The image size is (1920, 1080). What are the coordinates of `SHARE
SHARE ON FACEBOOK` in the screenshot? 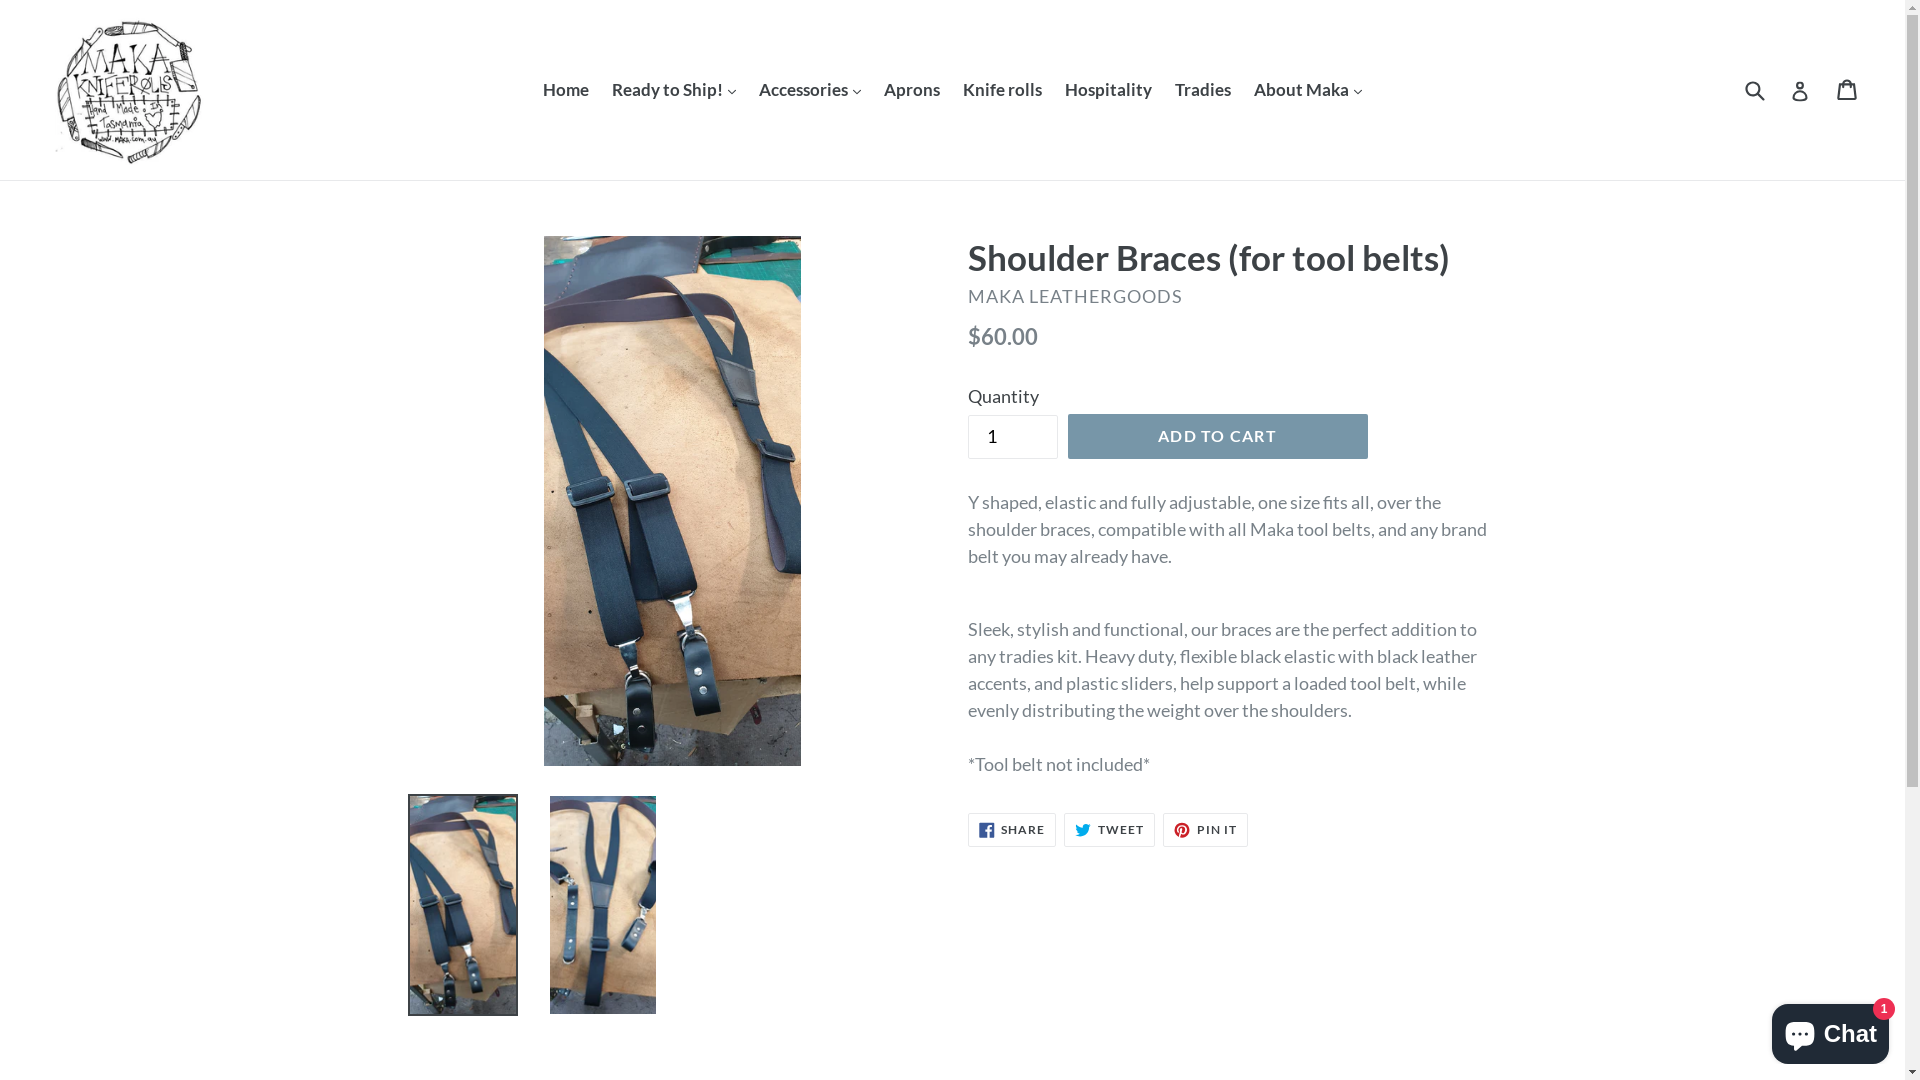 It's located at (1012, 830).